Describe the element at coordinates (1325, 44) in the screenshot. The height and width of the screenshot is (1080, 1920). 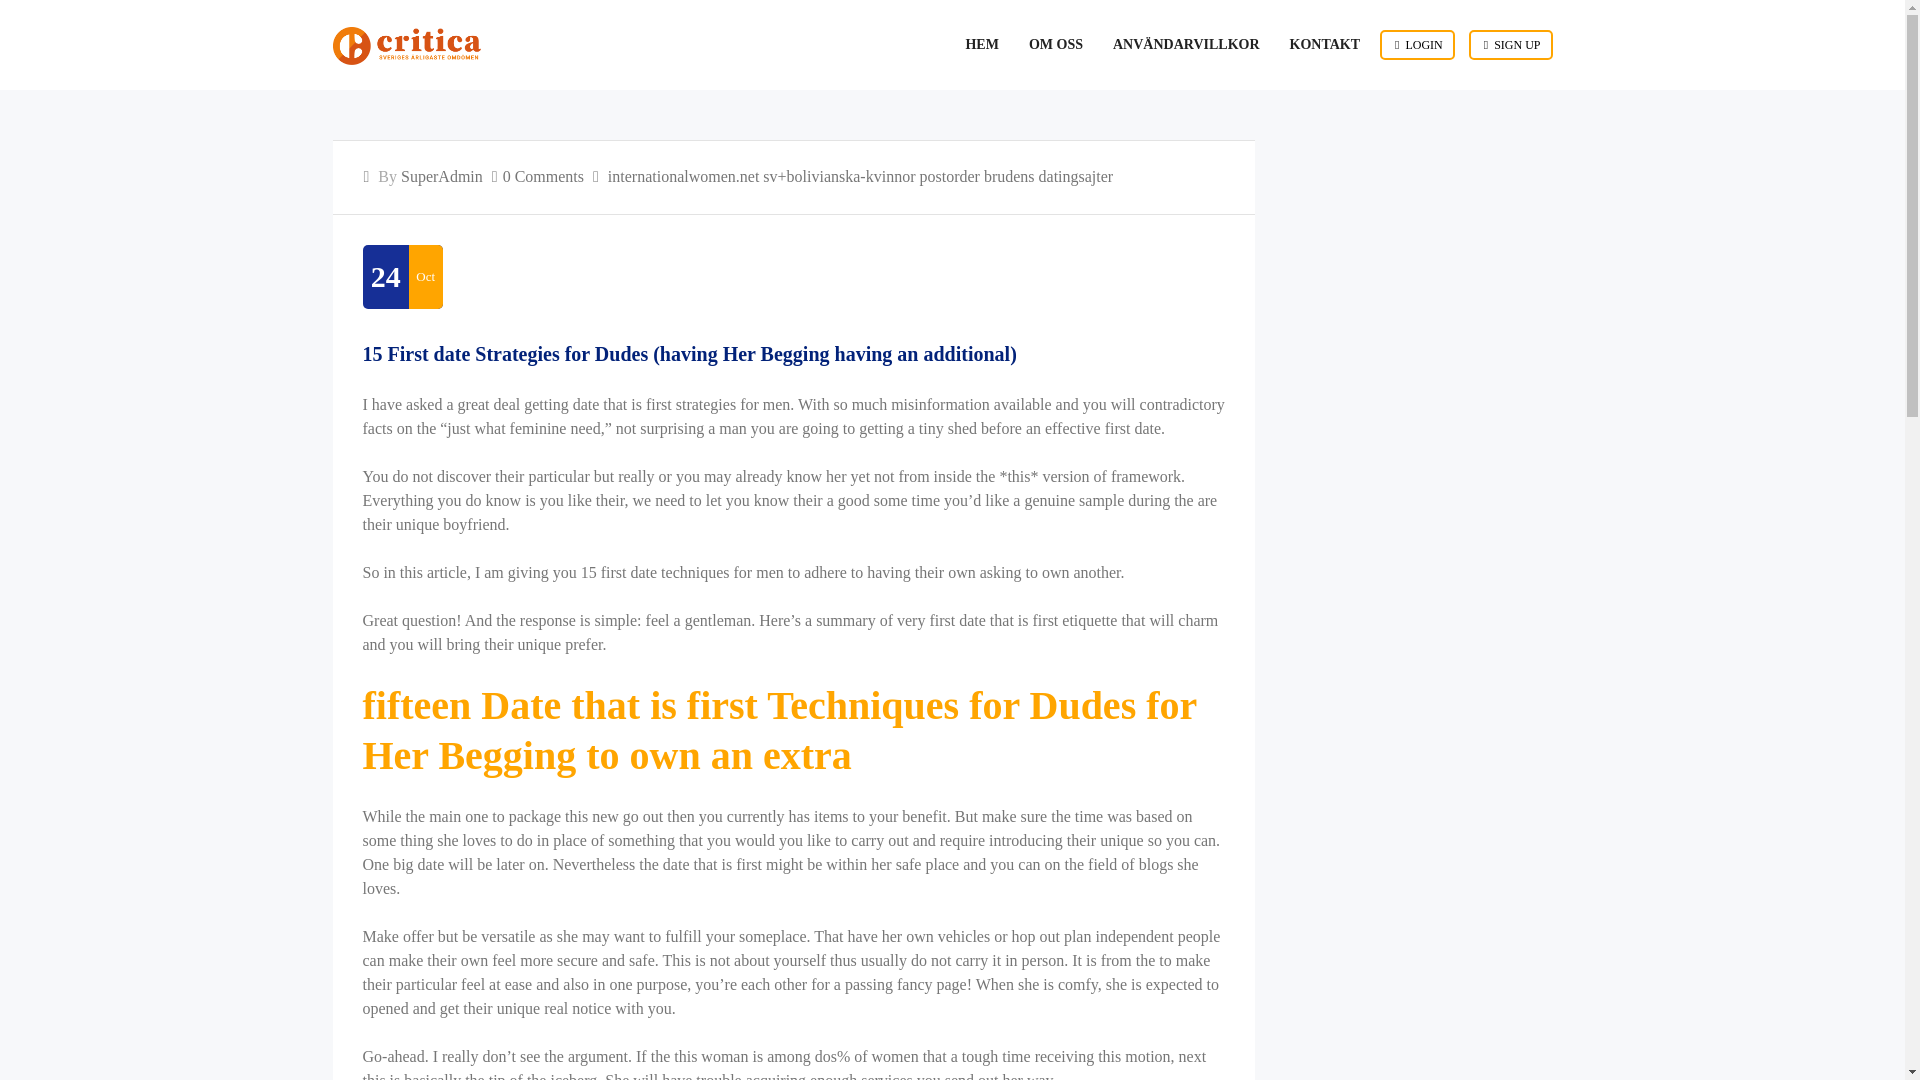
I see `KONTAKT` at that location.